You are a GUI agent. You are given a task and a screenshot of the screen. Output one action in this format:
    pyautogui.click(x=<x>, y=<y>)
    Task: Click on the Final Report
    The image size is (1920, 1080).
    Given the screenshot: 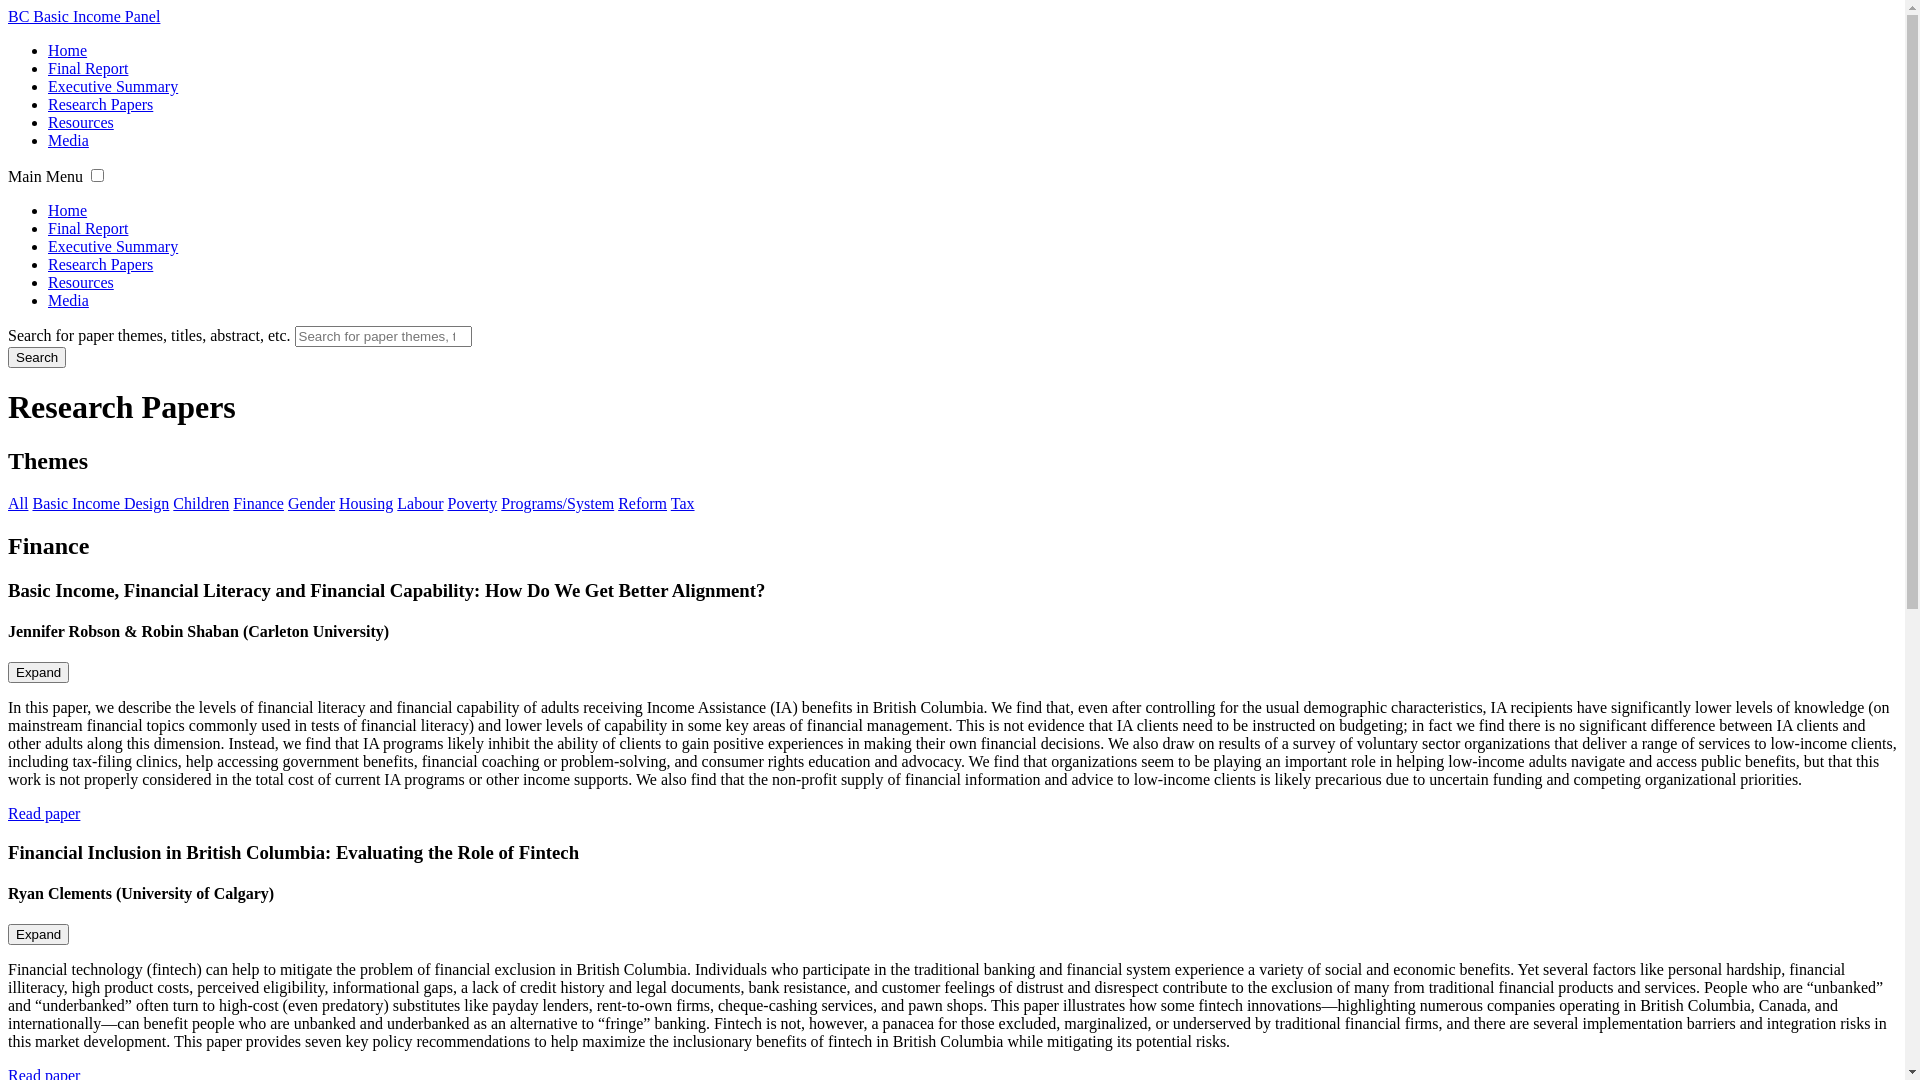 What is the action you would take?
    pyautogui.click(x=88, y=68)
    